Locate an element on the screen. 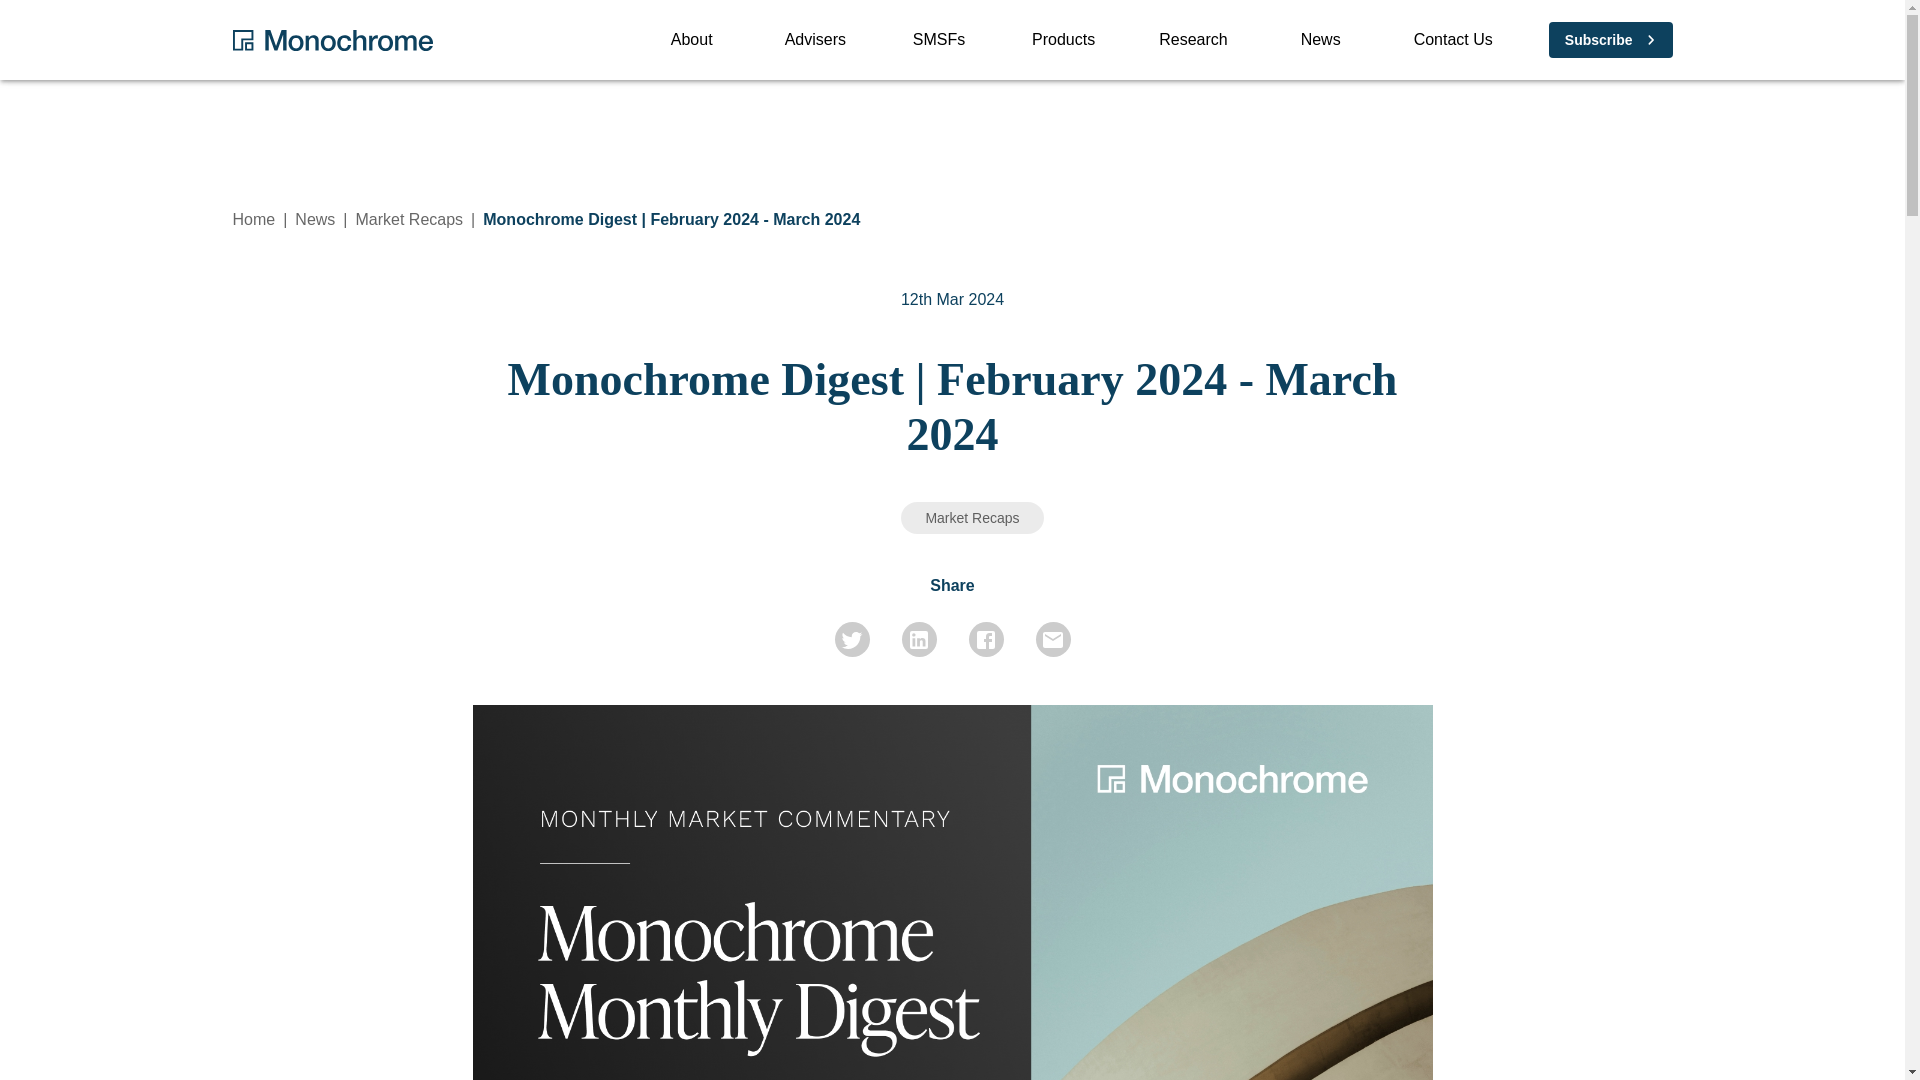  Home is located at coordinates (410, 218).